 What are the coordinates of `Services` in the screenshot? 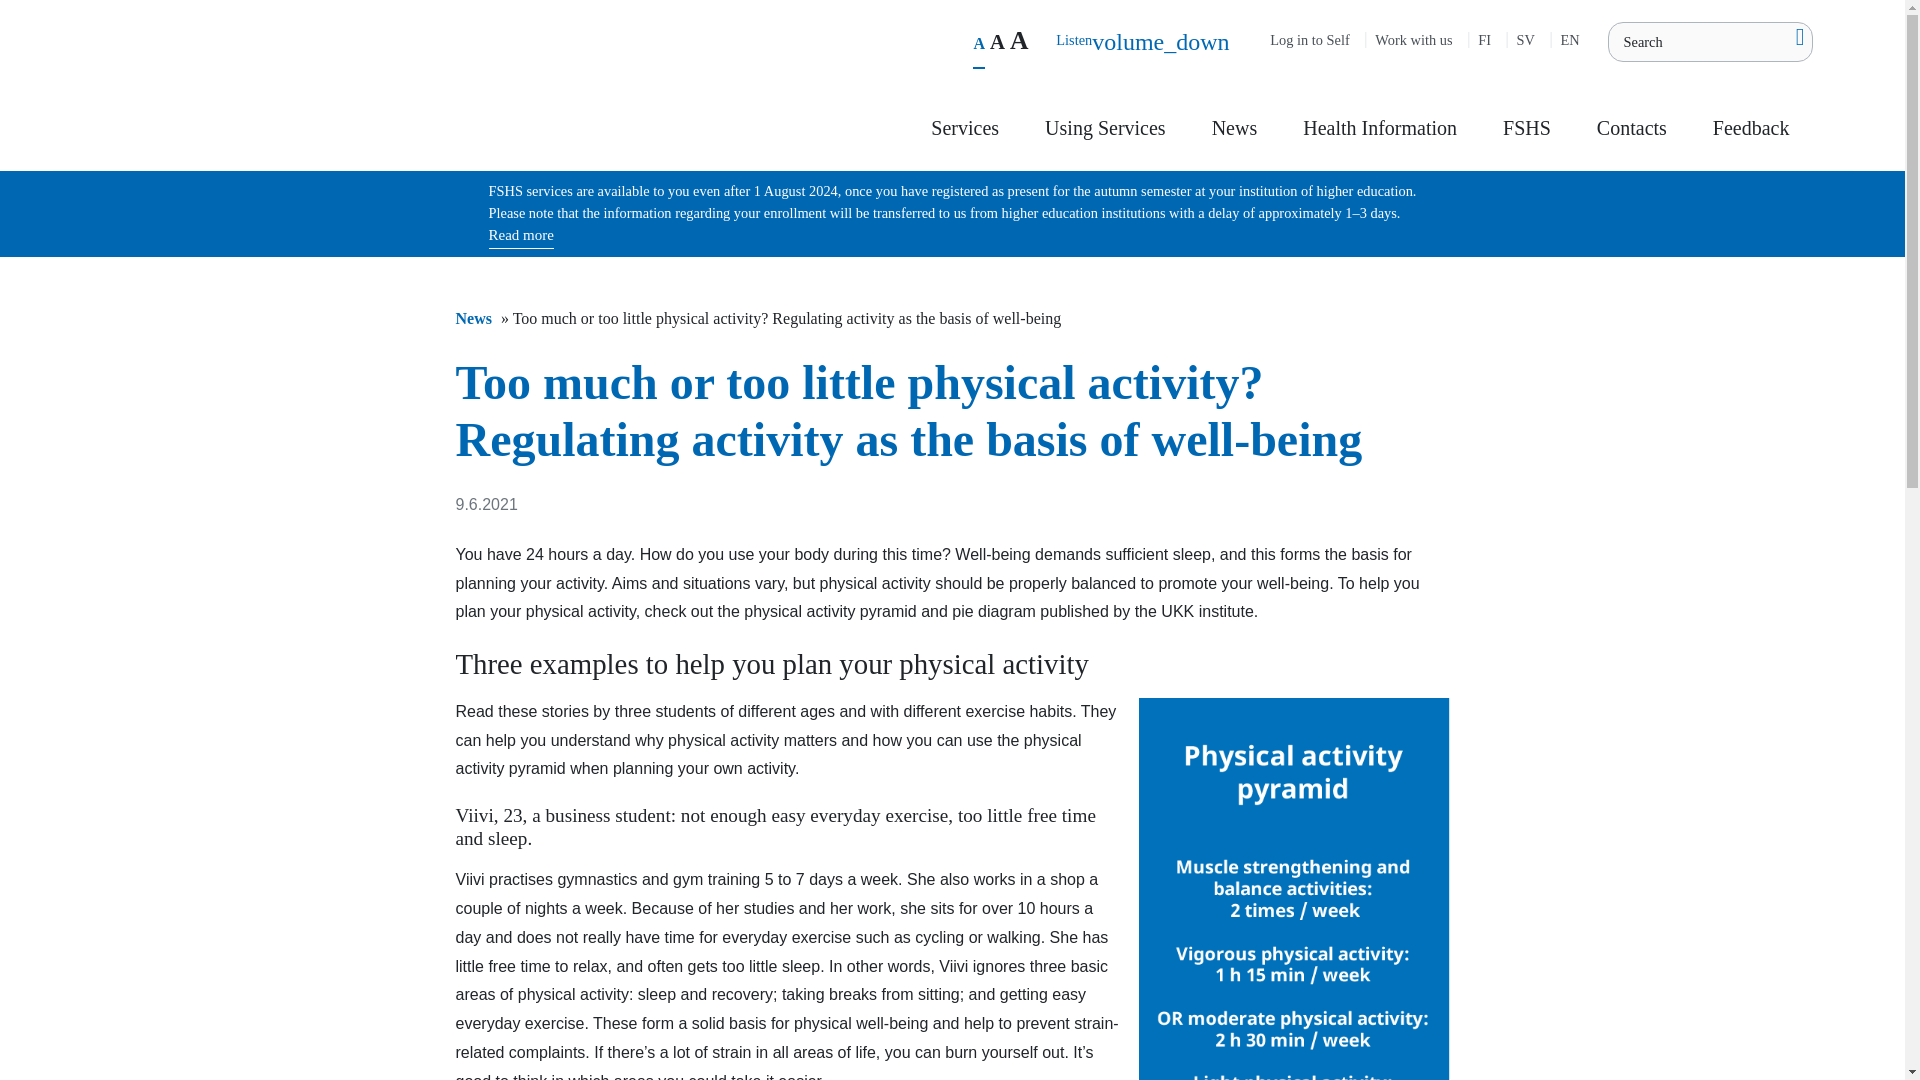 It's located at (964, 140).